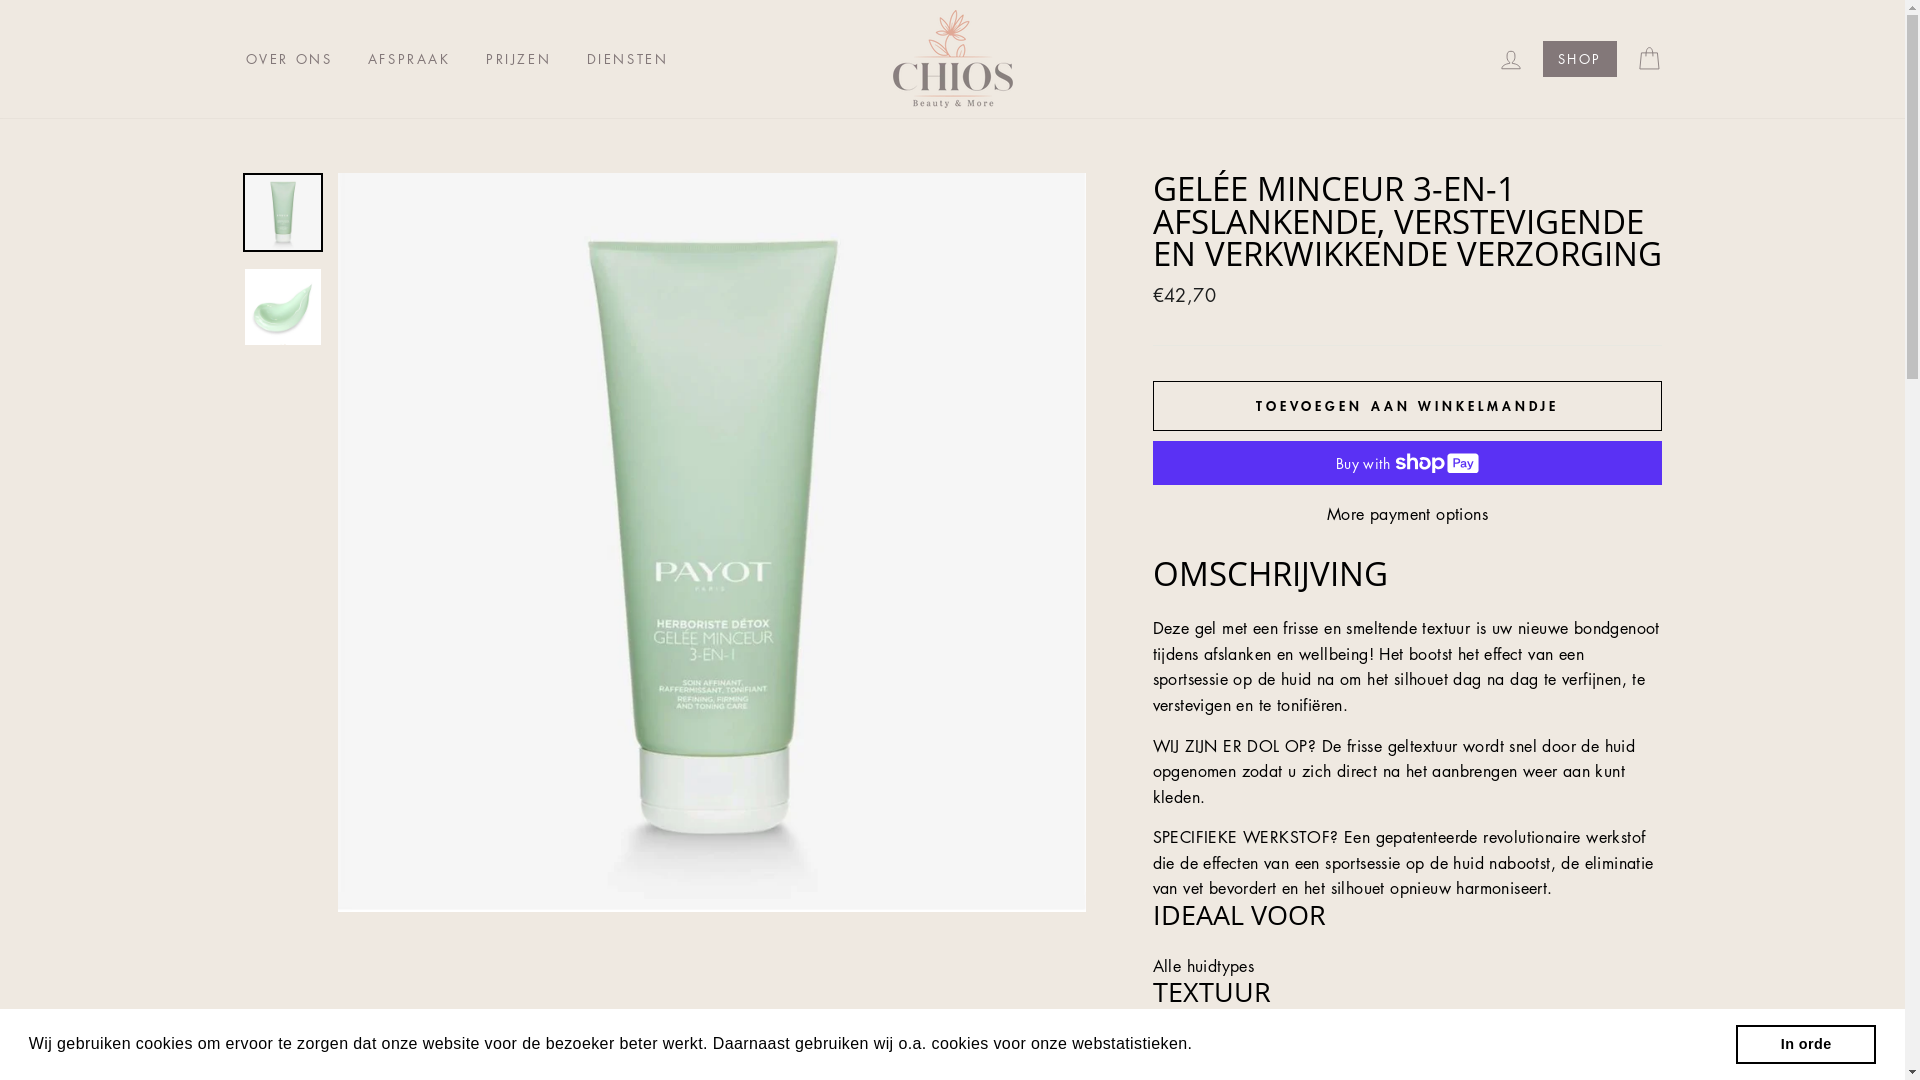 The width and height of the screenshot is (1920, 1080). I want to click on PRIJZEN, so click(518, 59).